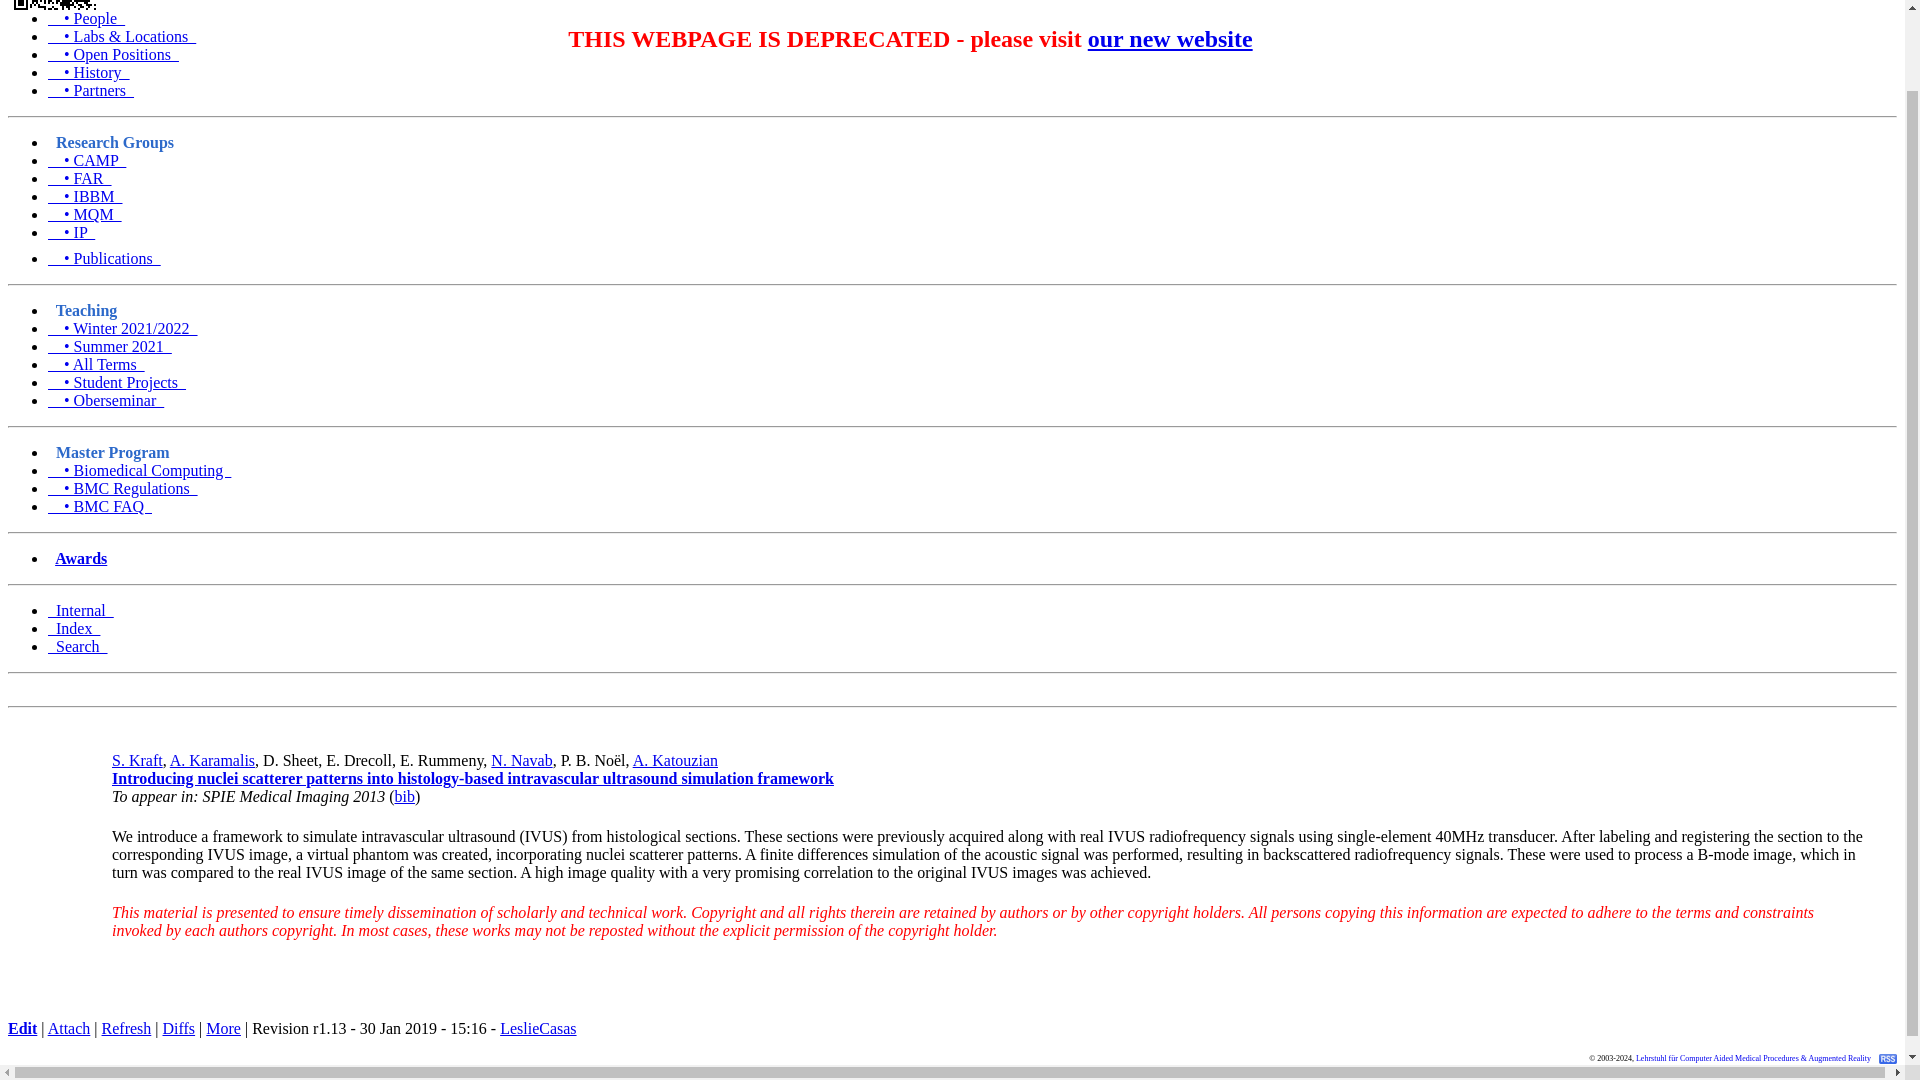 The image size is (1920, 1080). I want to click on A. Katouzian, so click(676, 760).